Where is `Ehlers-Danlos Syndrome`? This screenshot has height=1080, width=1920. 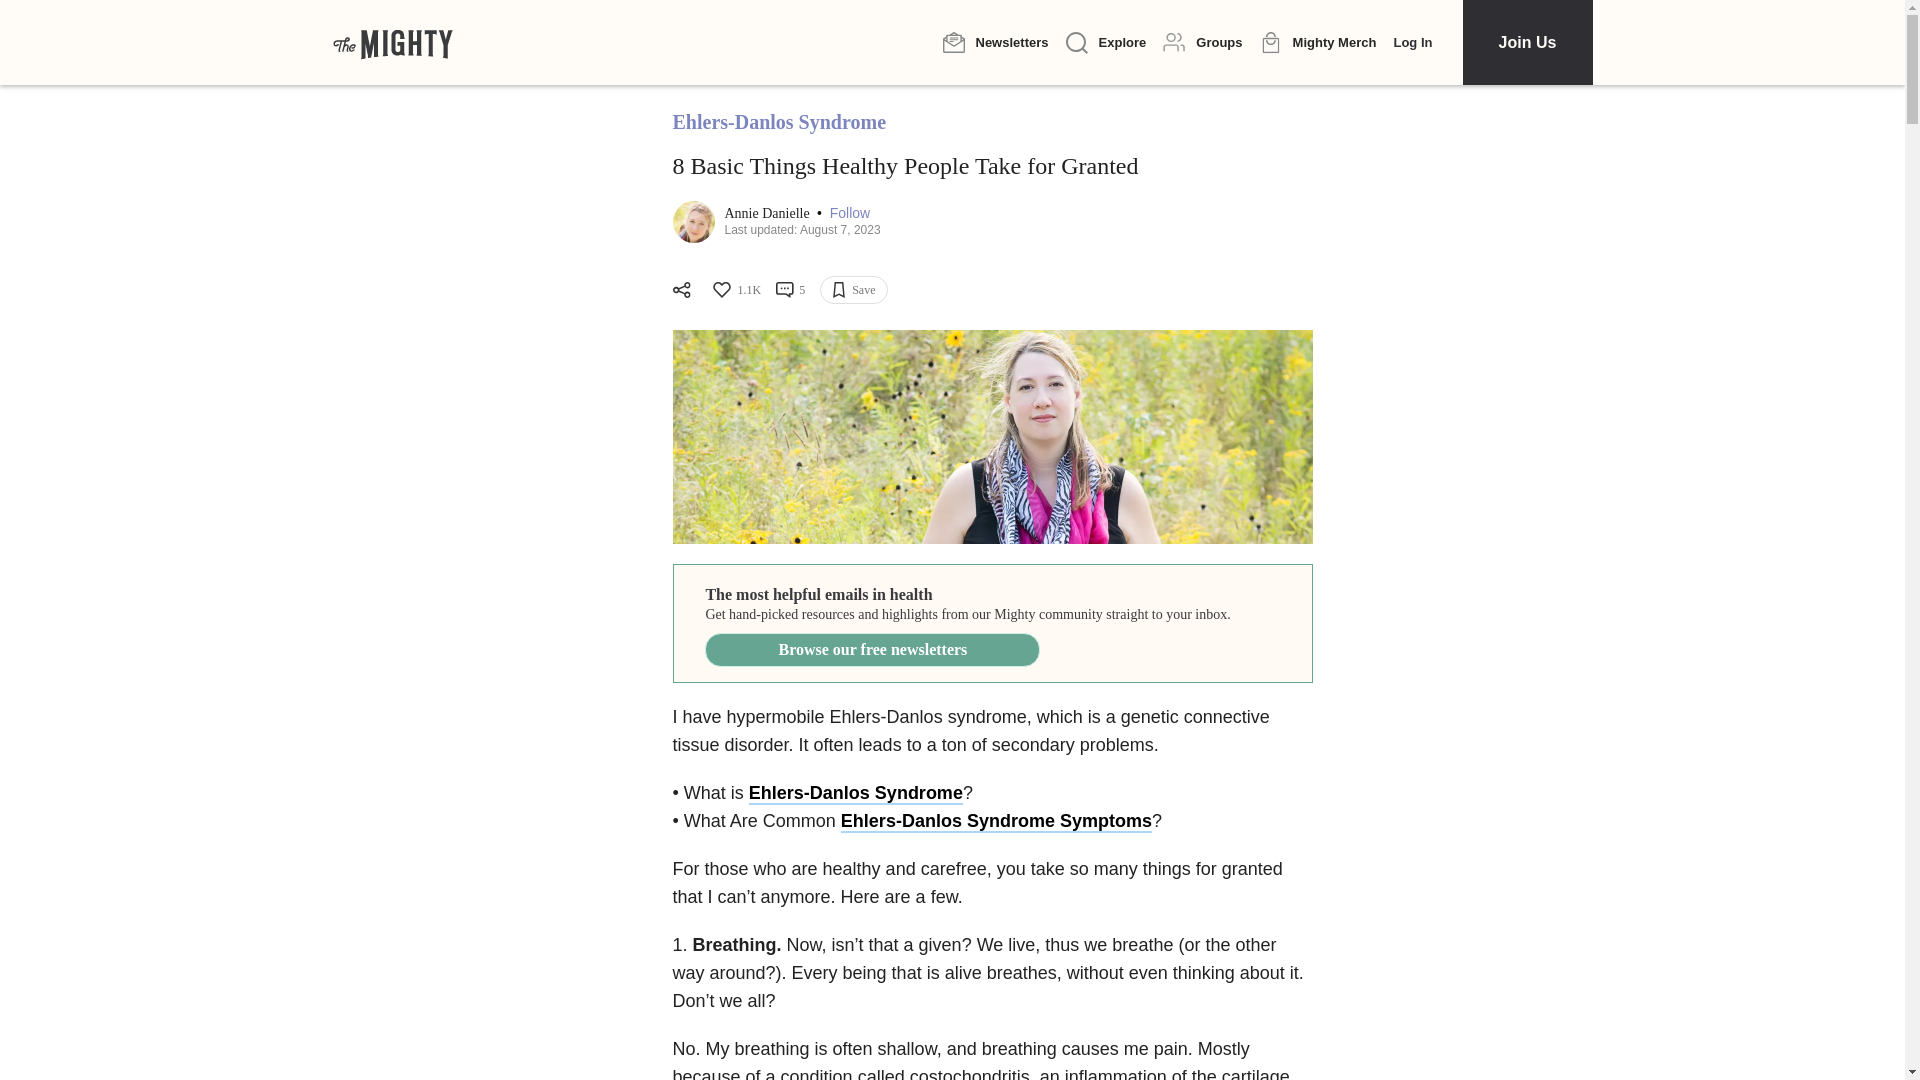 Ehlers-Danlos Syndrome is located at coordinates (778, 122).